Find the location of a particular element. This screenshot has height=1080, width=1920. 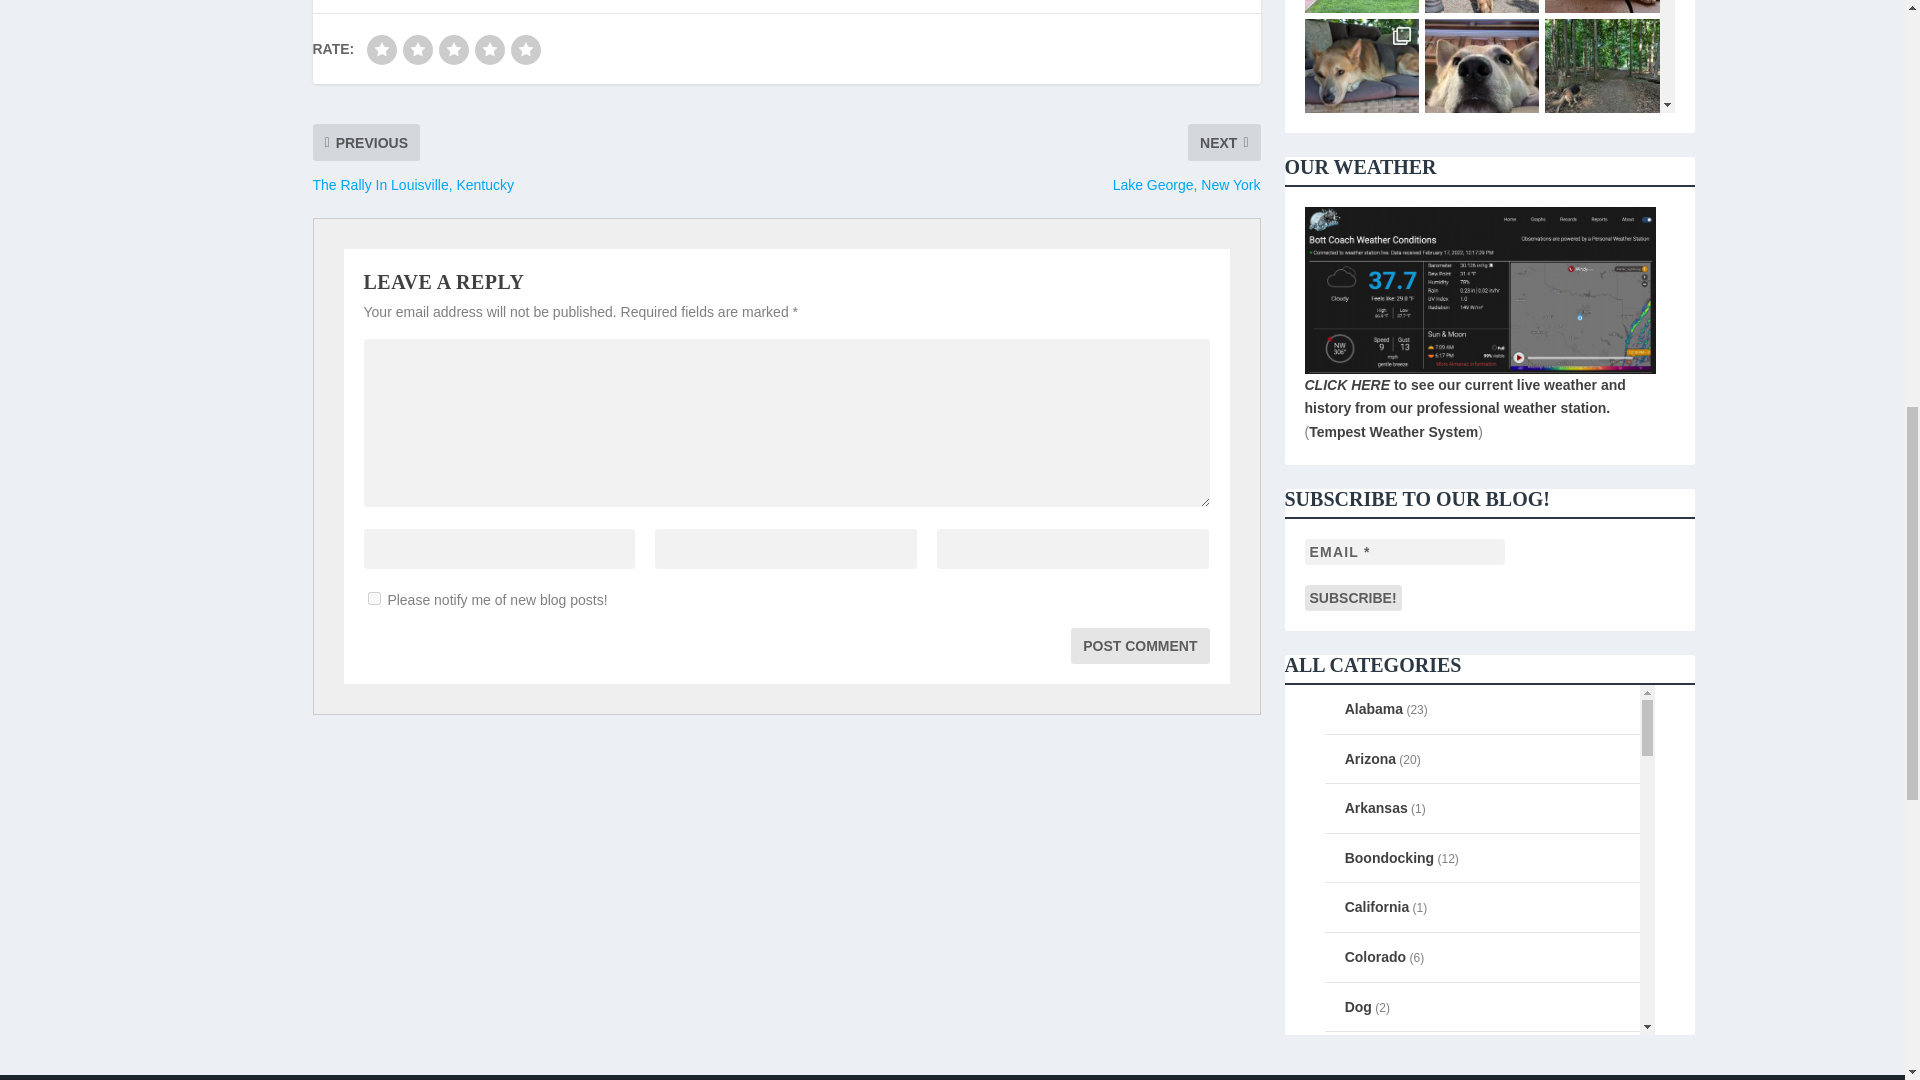

Subscribe! is located at coordinates (1352, 598).